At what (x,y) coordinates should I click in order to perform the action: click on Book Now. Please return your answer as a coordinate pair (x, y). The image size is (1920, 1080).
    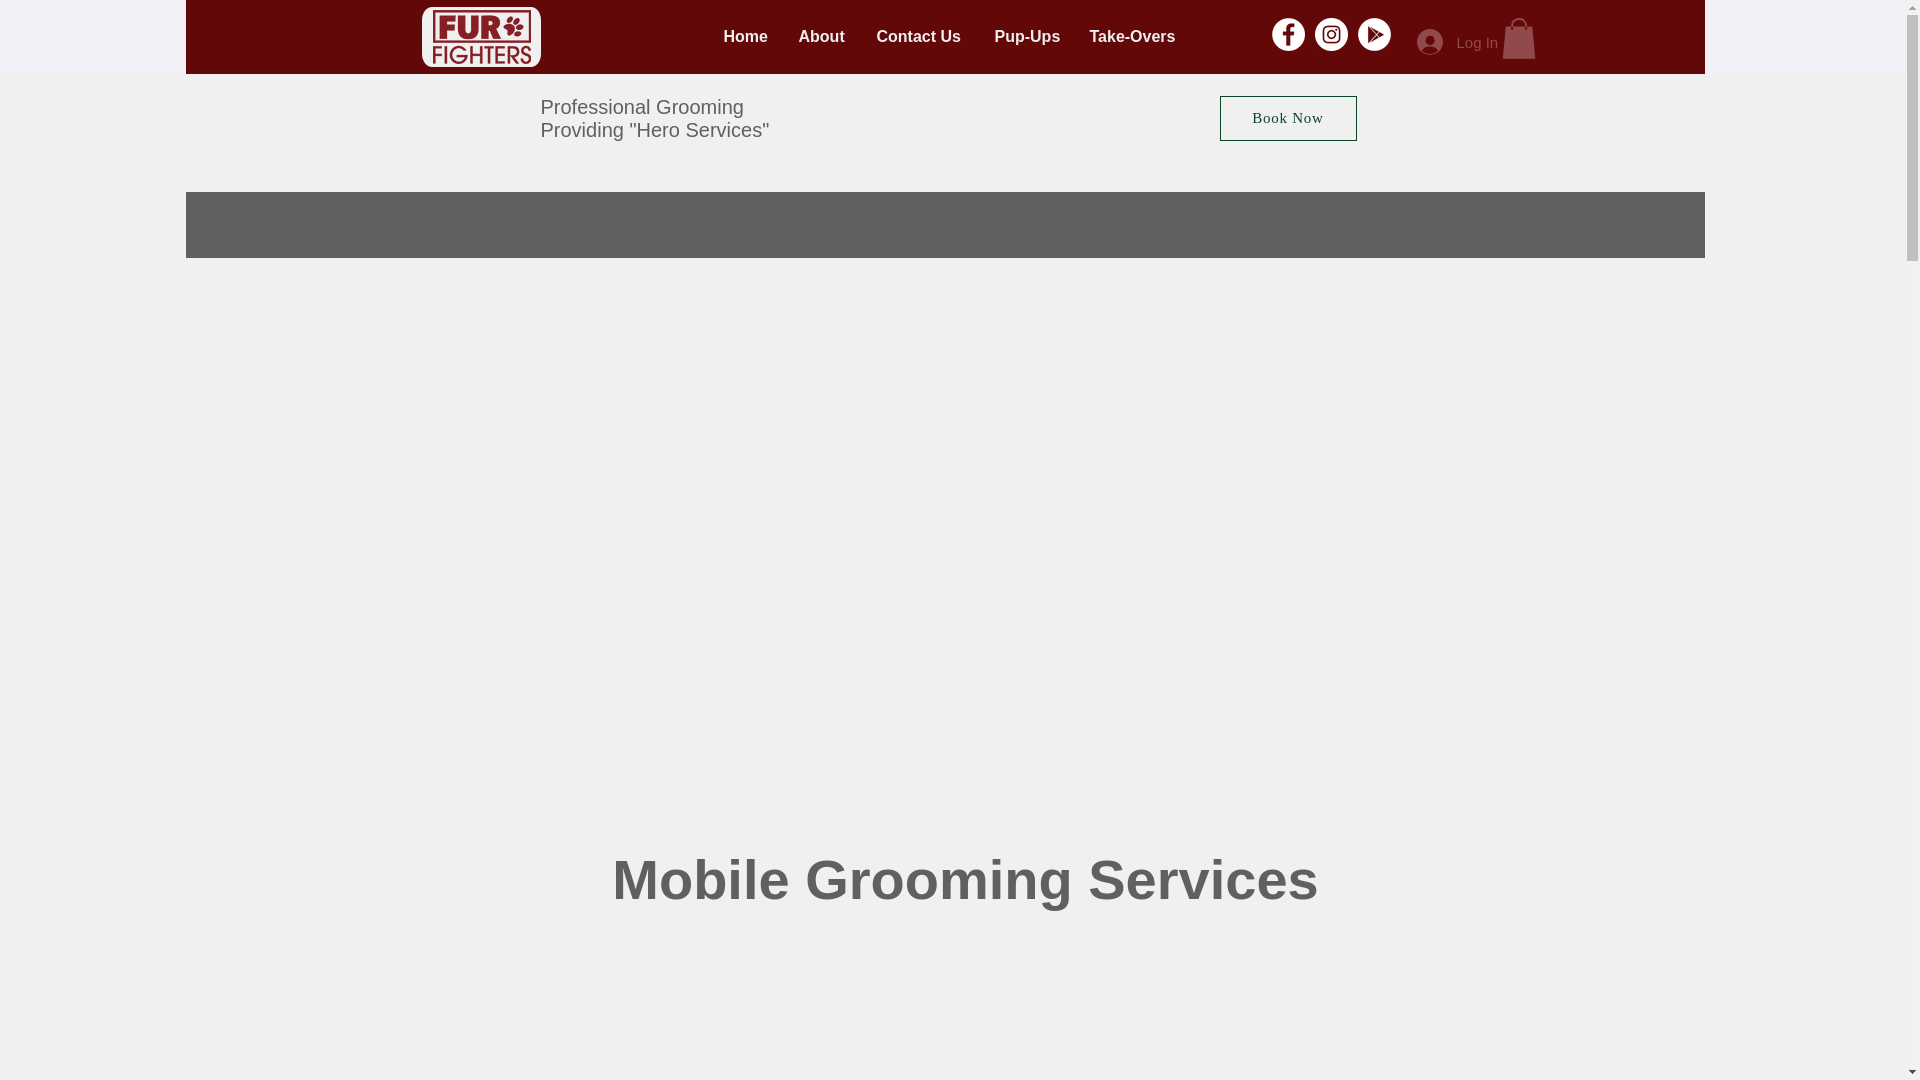
    Looking at the image, I should click on (1288, 118).